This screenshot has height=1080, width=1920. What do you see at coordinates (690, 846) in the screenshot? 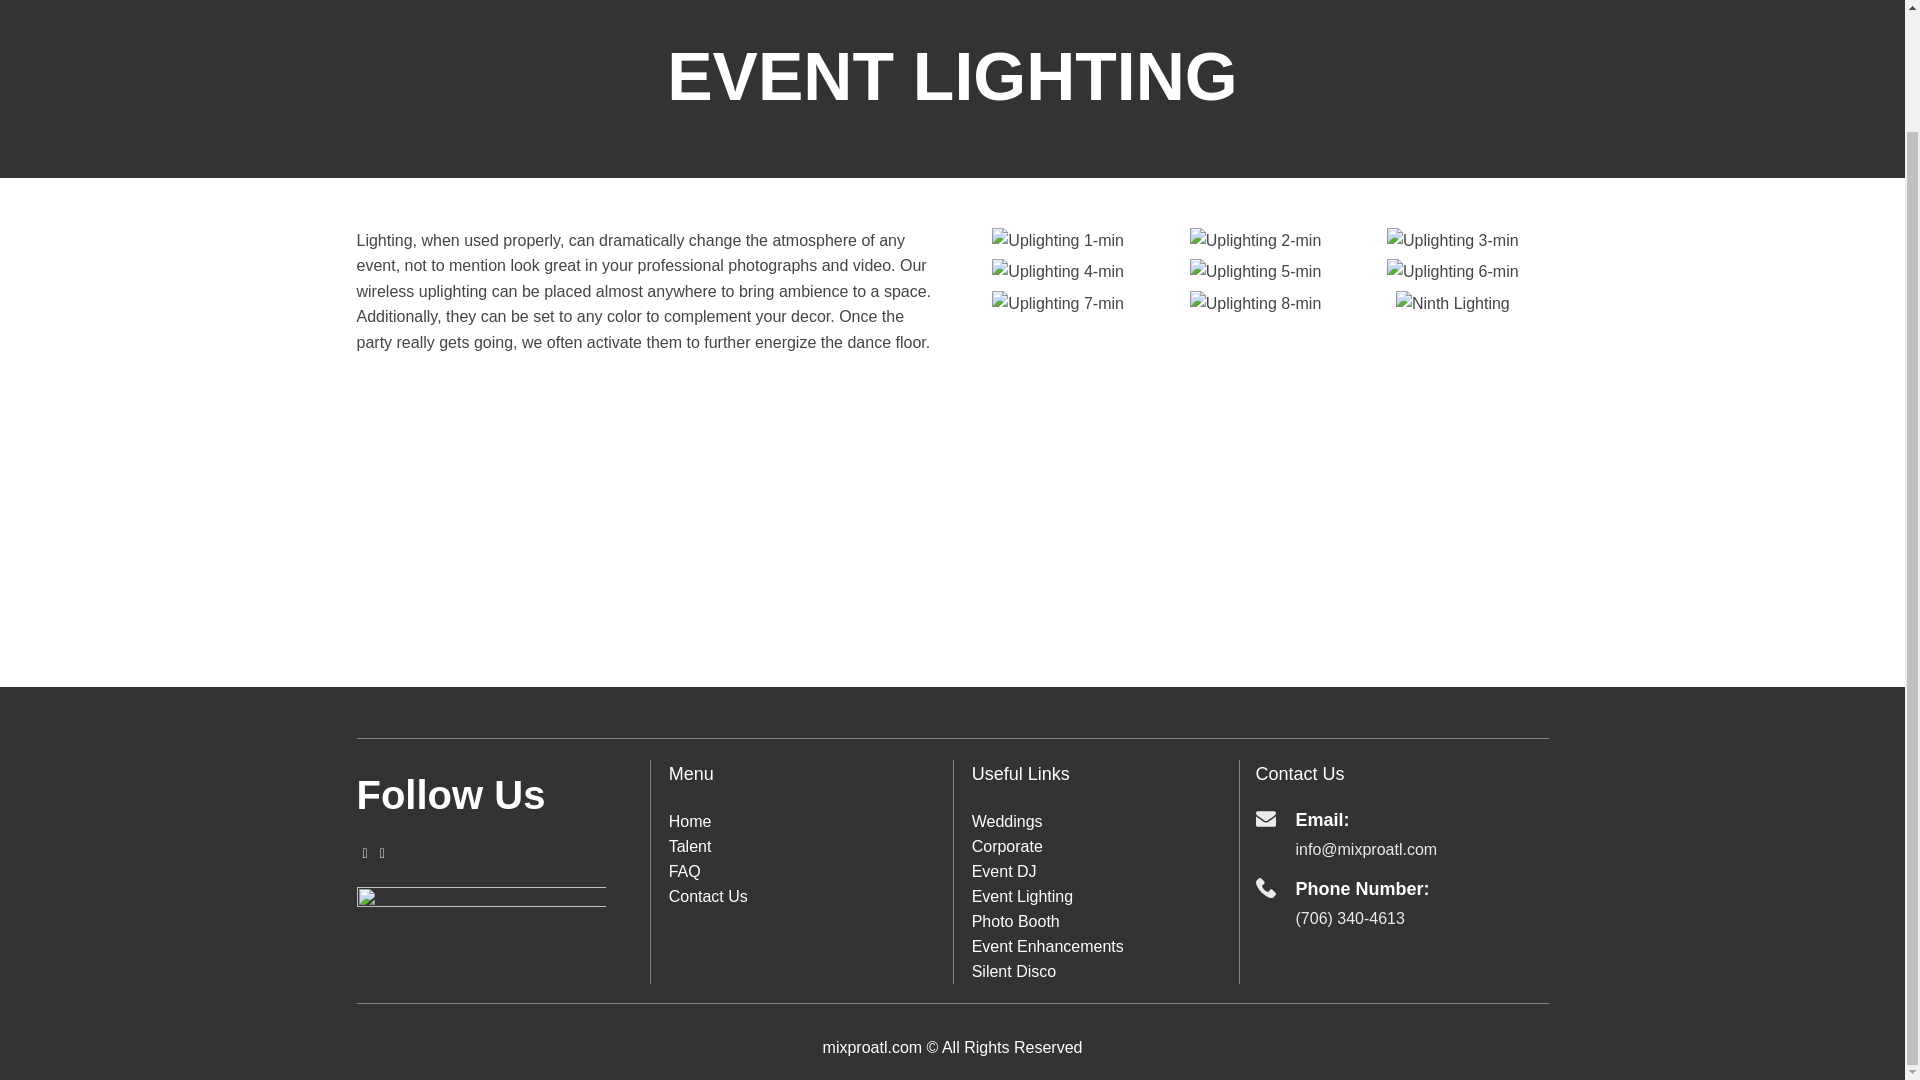
I see `Talent` at bounding box center [690, 846].